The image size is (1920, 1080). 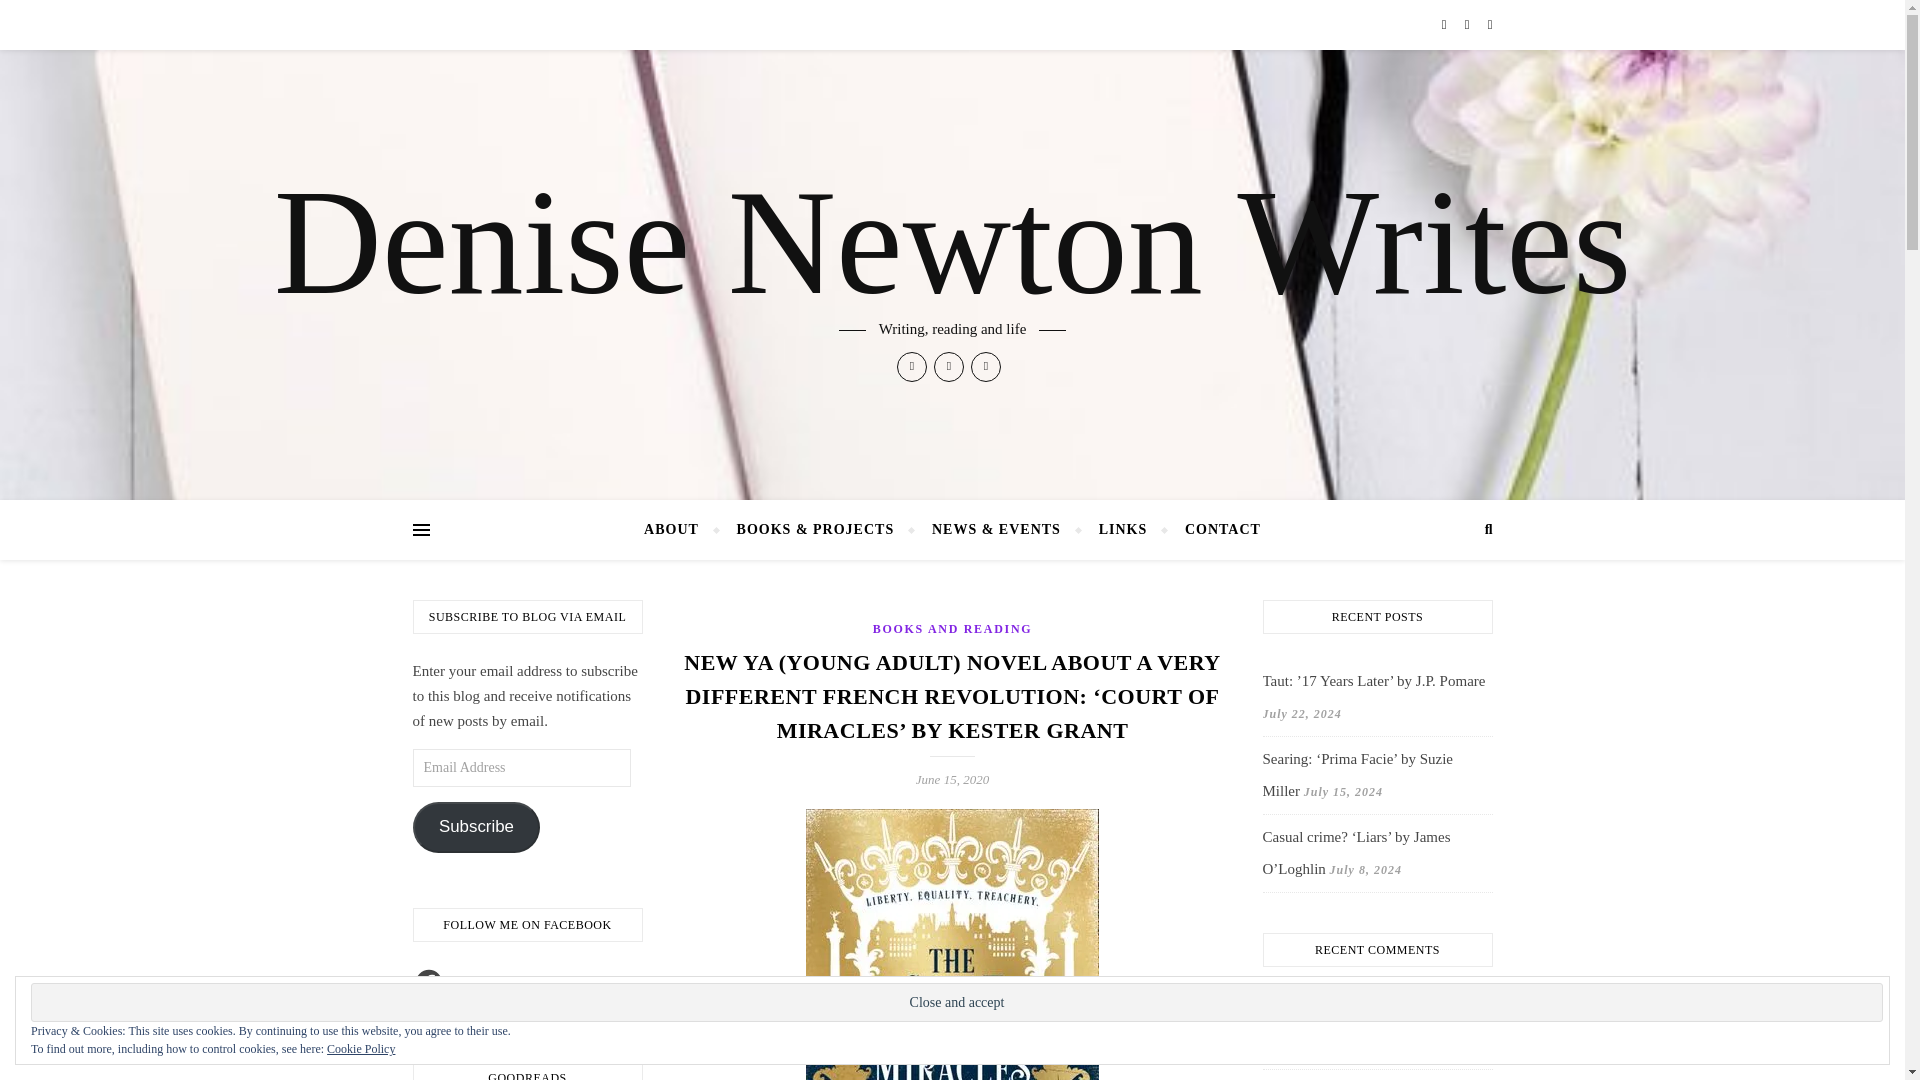 What do you see at coordinates (956, 1002) in the screenshot?
I see `Close and accept` at bounding box center [956, 1002].